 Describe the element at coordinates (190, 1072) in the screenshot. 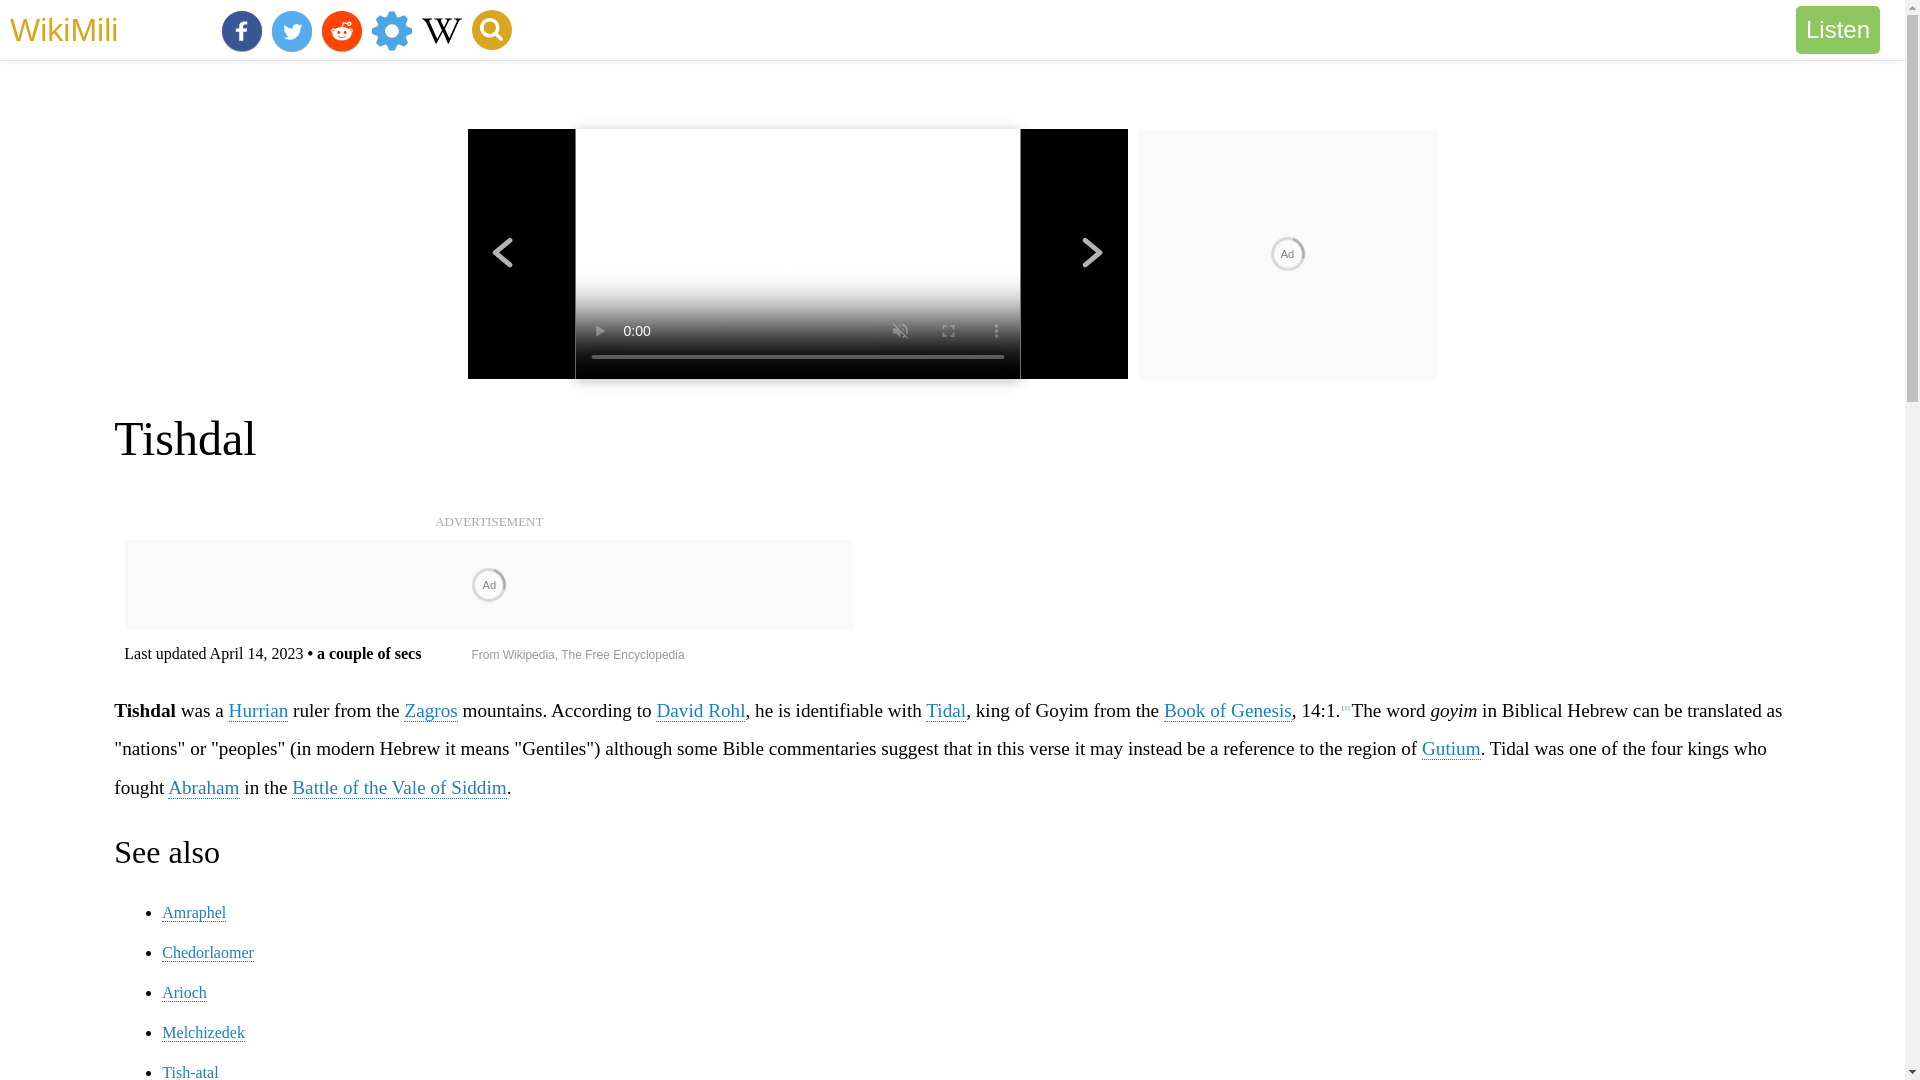

I see `Tish-atal` at that location.